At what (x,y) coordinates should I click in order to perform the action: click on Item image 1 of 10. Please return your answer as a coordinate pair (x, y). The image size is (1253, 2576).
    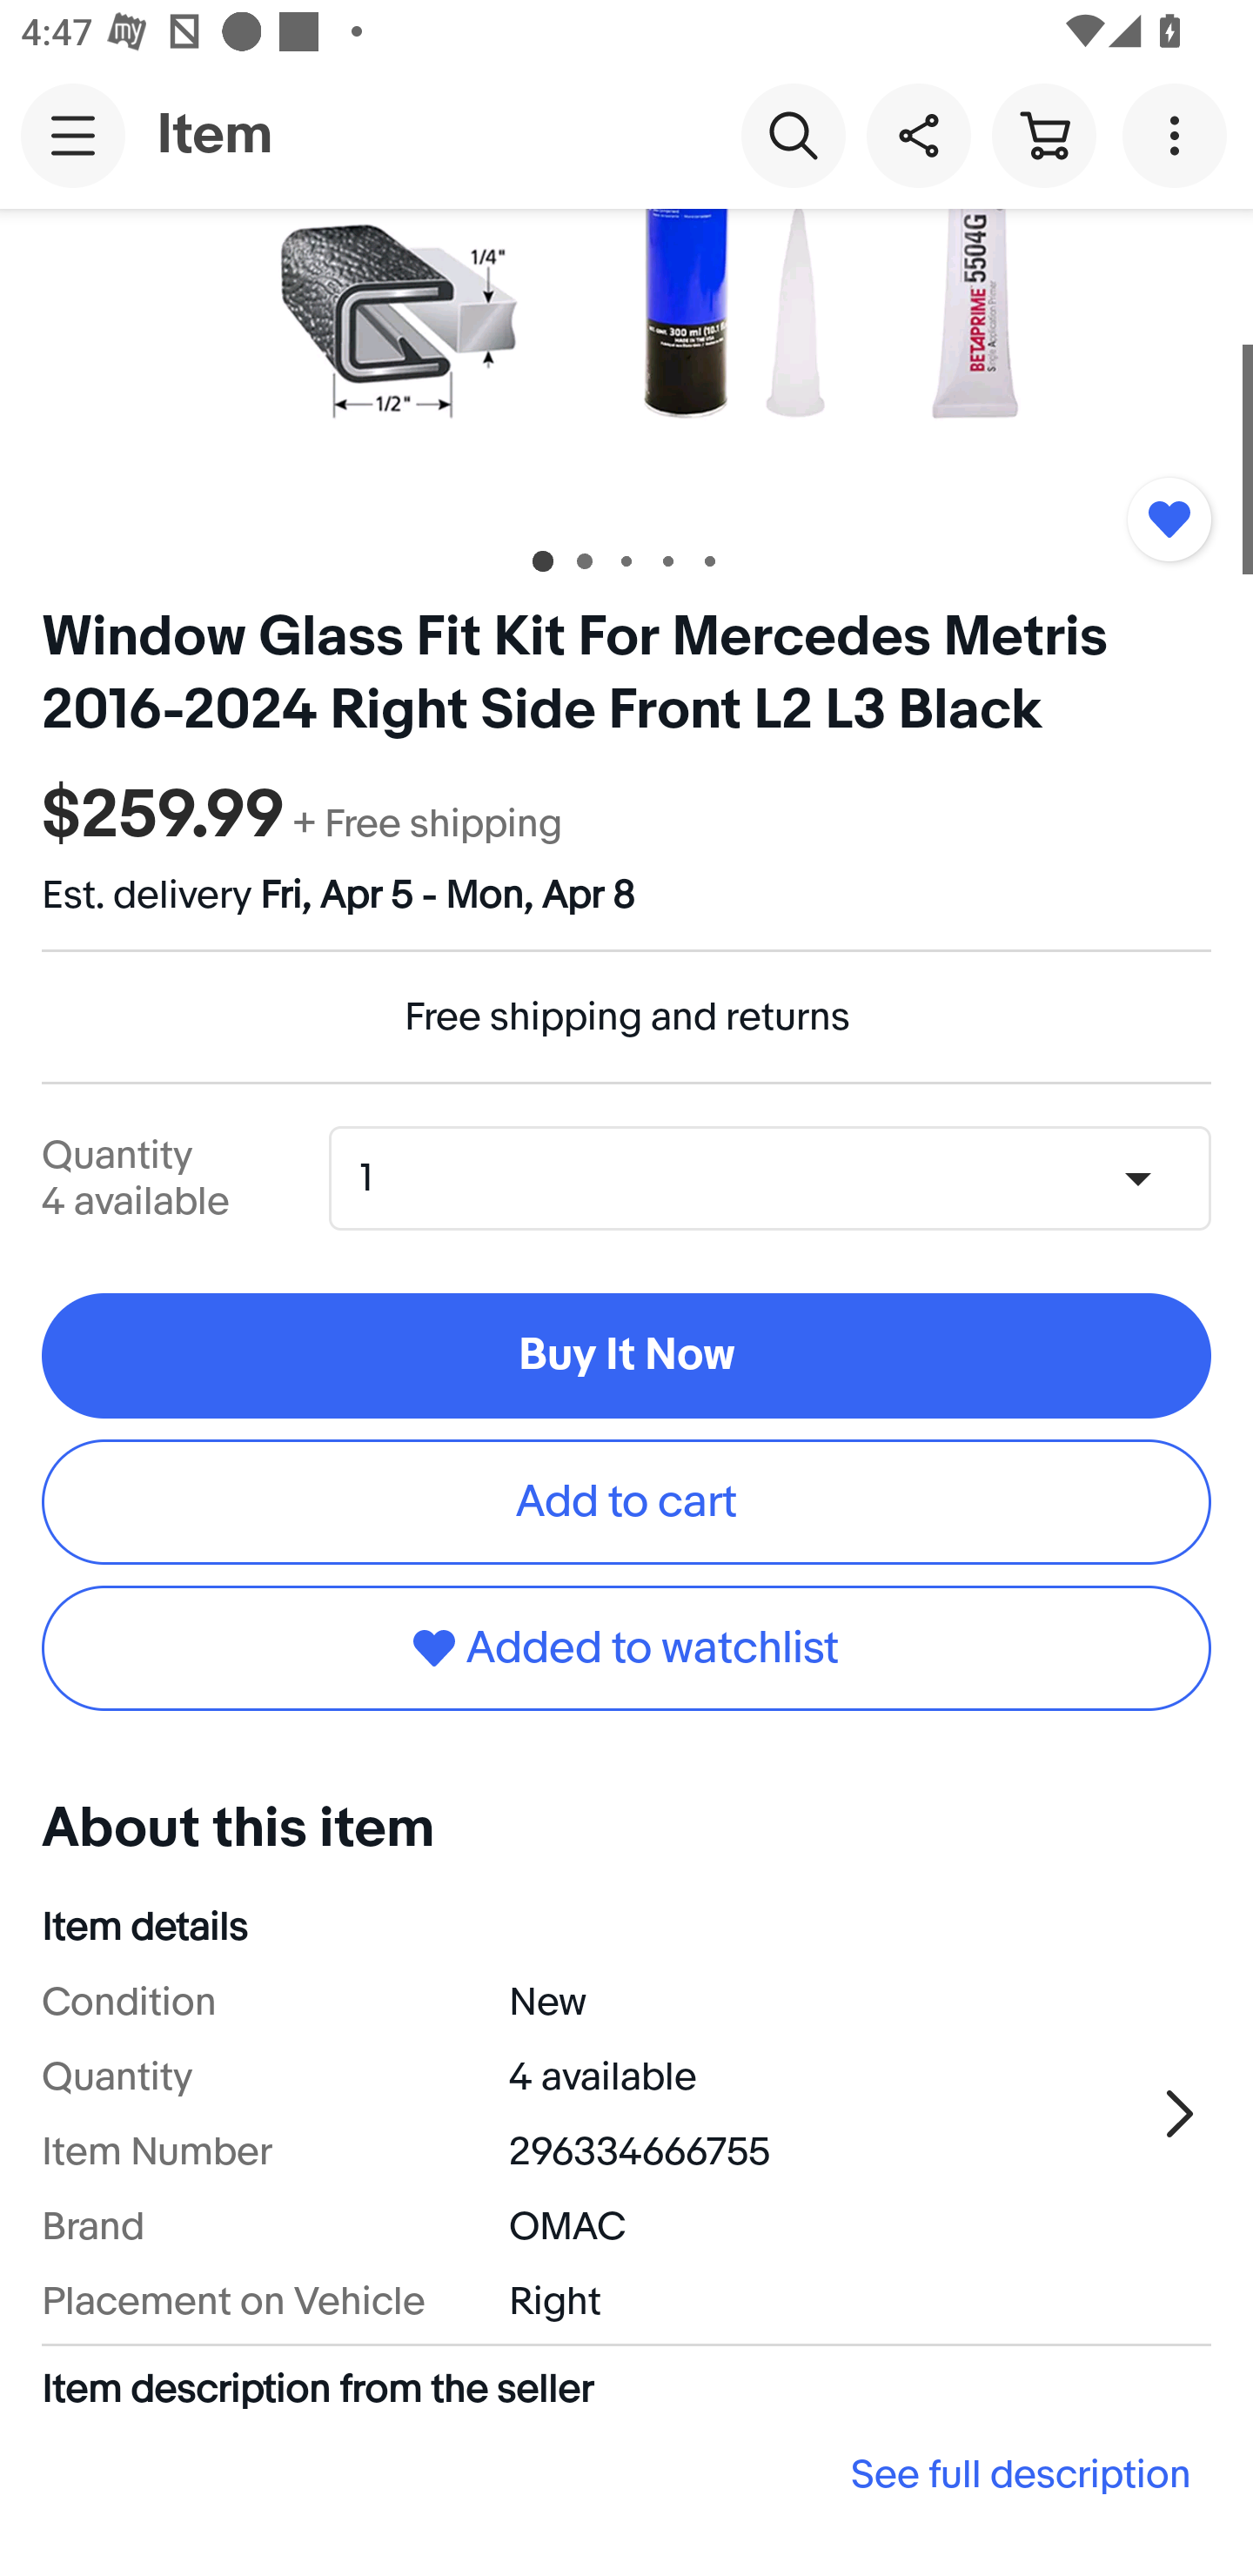
    Looking at the image, I should click on (626, 364).